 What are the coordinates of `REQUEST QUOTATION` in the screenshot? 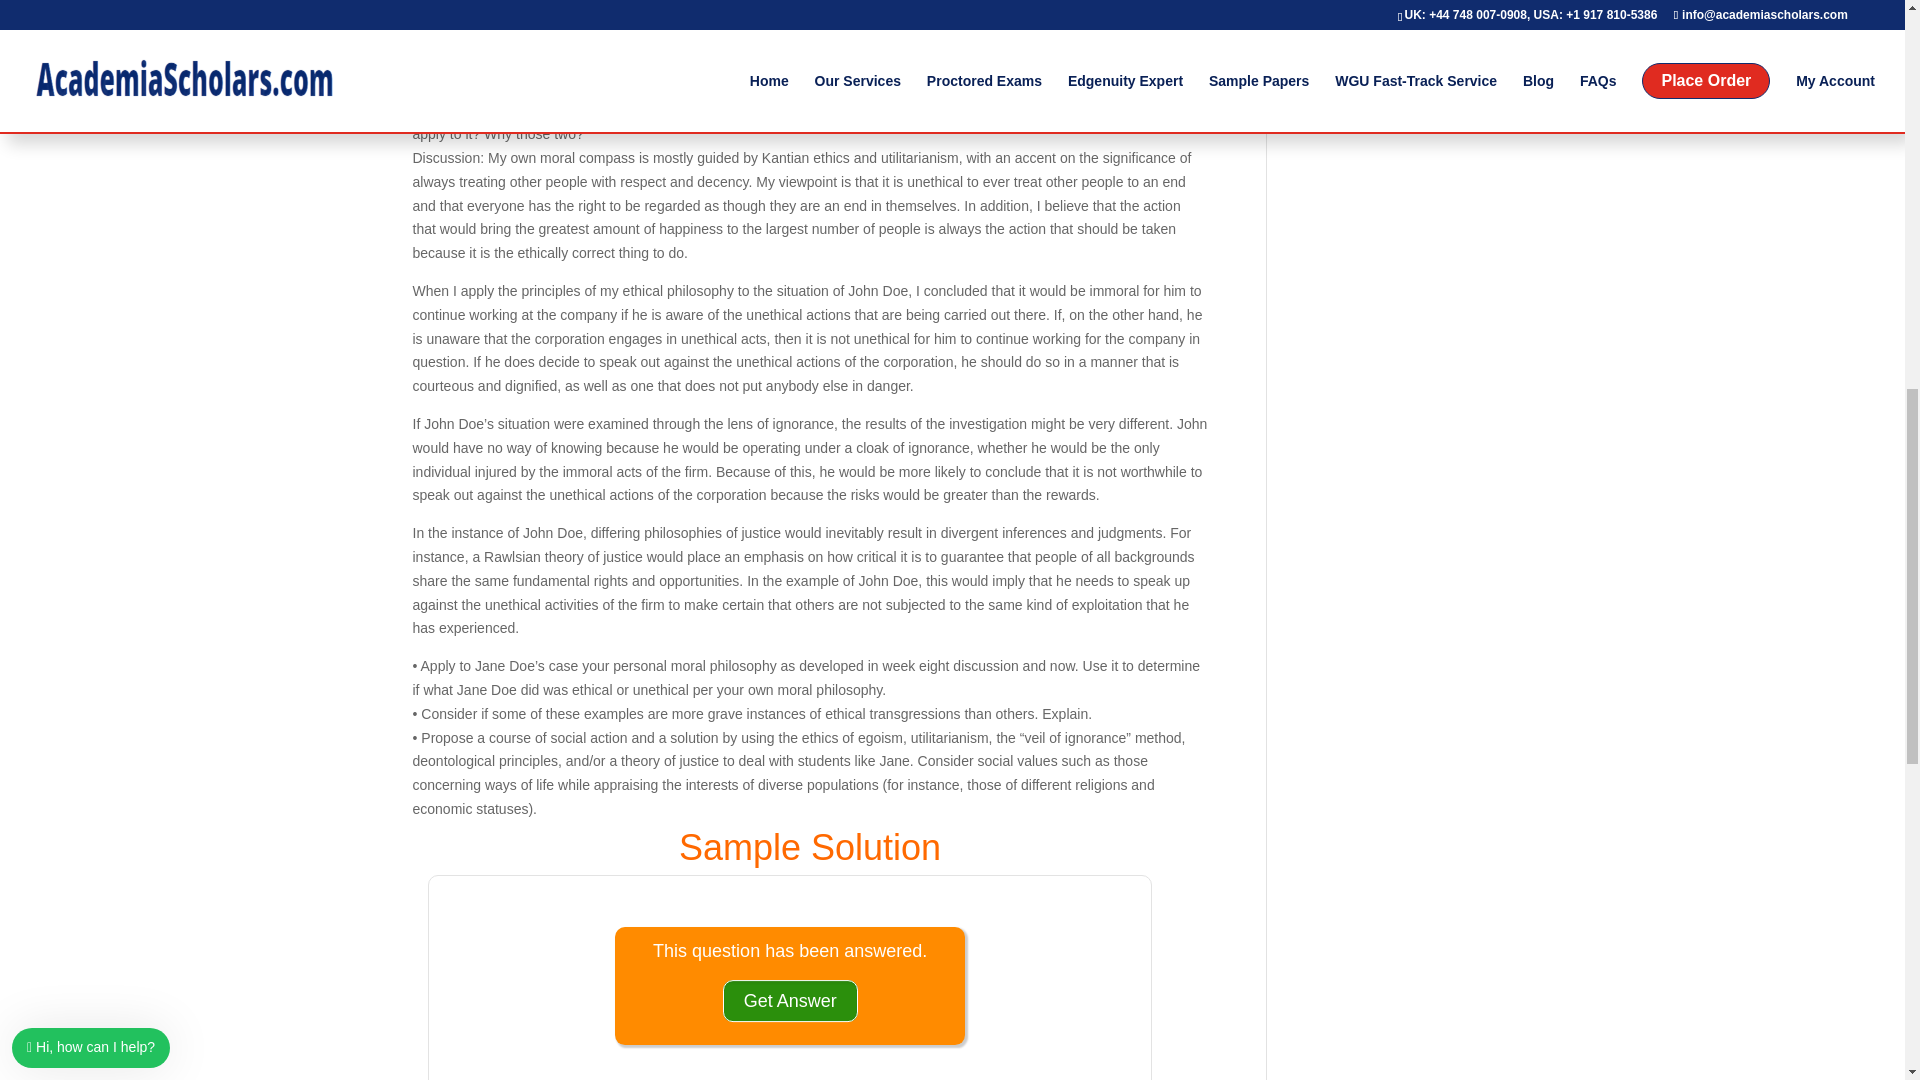 It's located at (1394, 62).